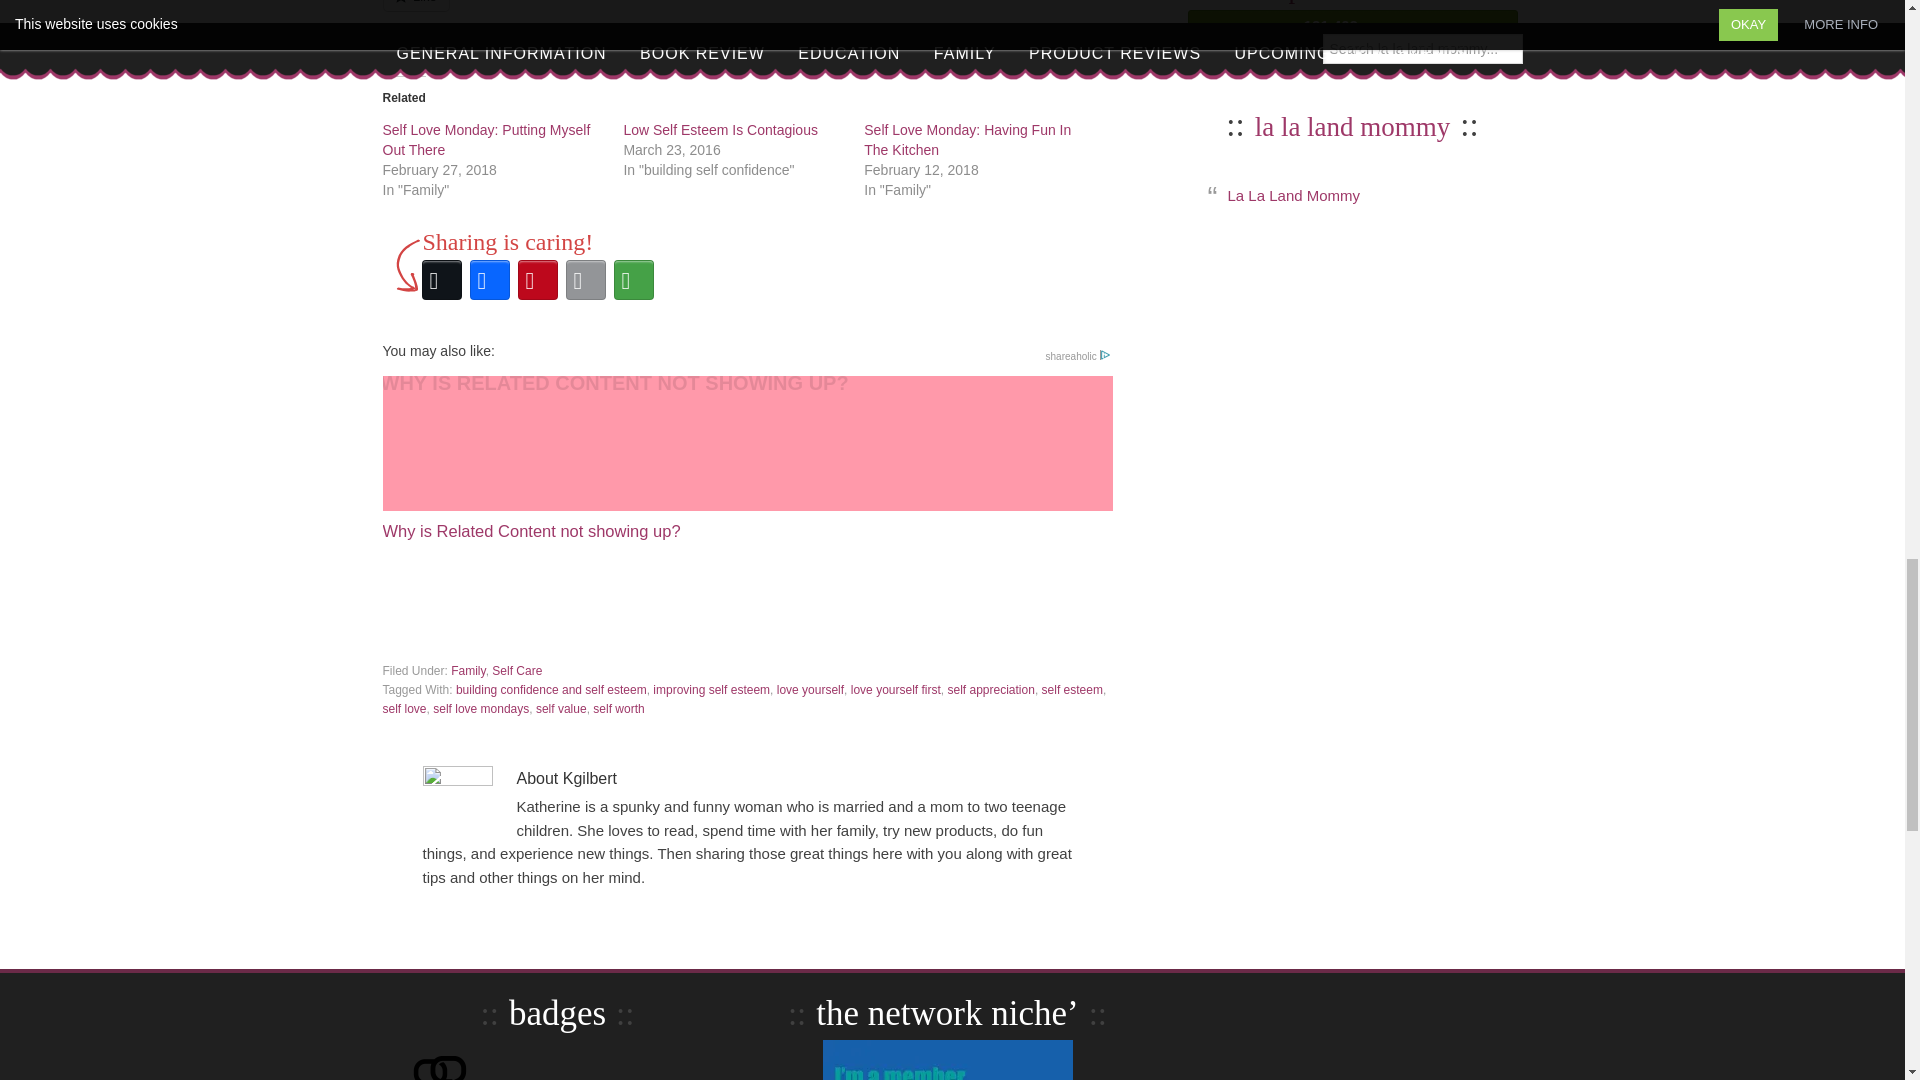 This screenshot has width=1920, height=1080. Describe the element at coordinates (538, 279) in the screenshot. I see `Pinterest` at that location.